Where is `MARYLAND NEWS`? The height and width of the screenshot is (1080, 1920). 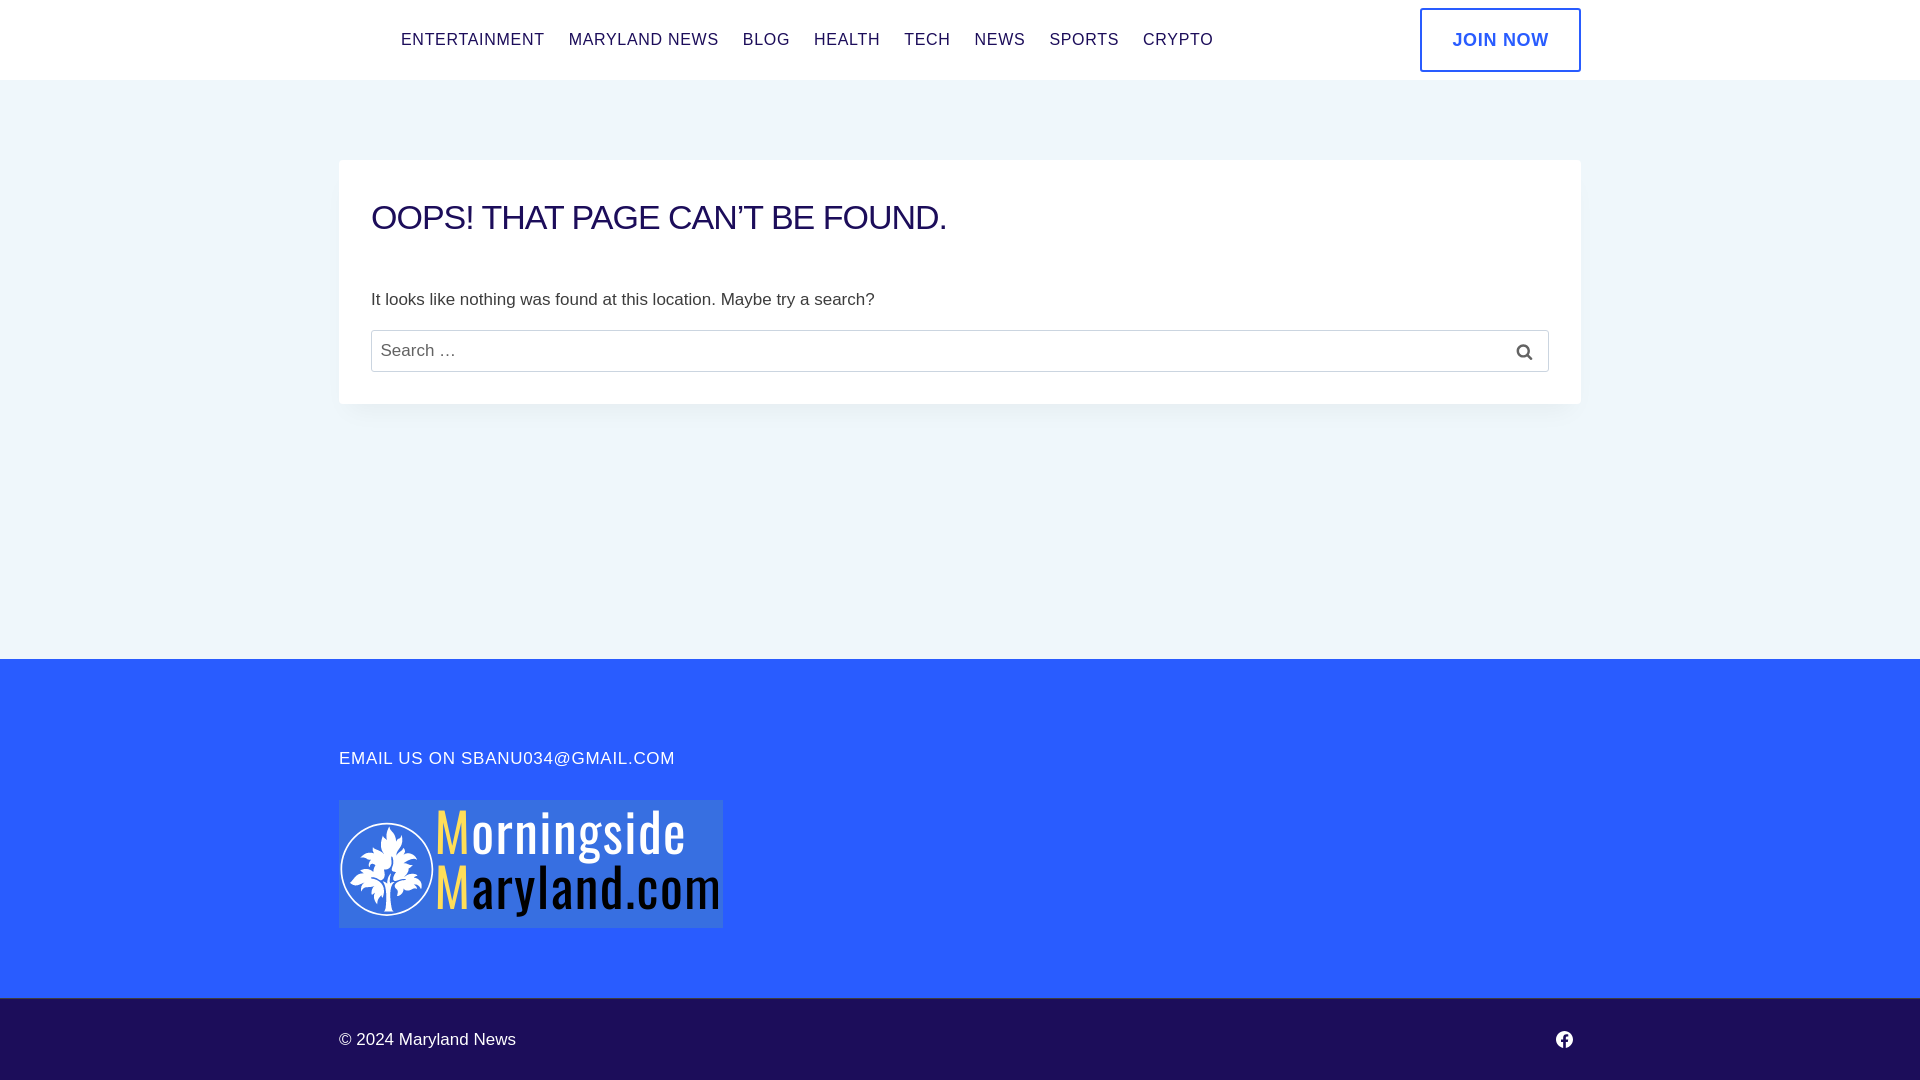 MARYLAND NEWS is located at coordinates (644, 40).